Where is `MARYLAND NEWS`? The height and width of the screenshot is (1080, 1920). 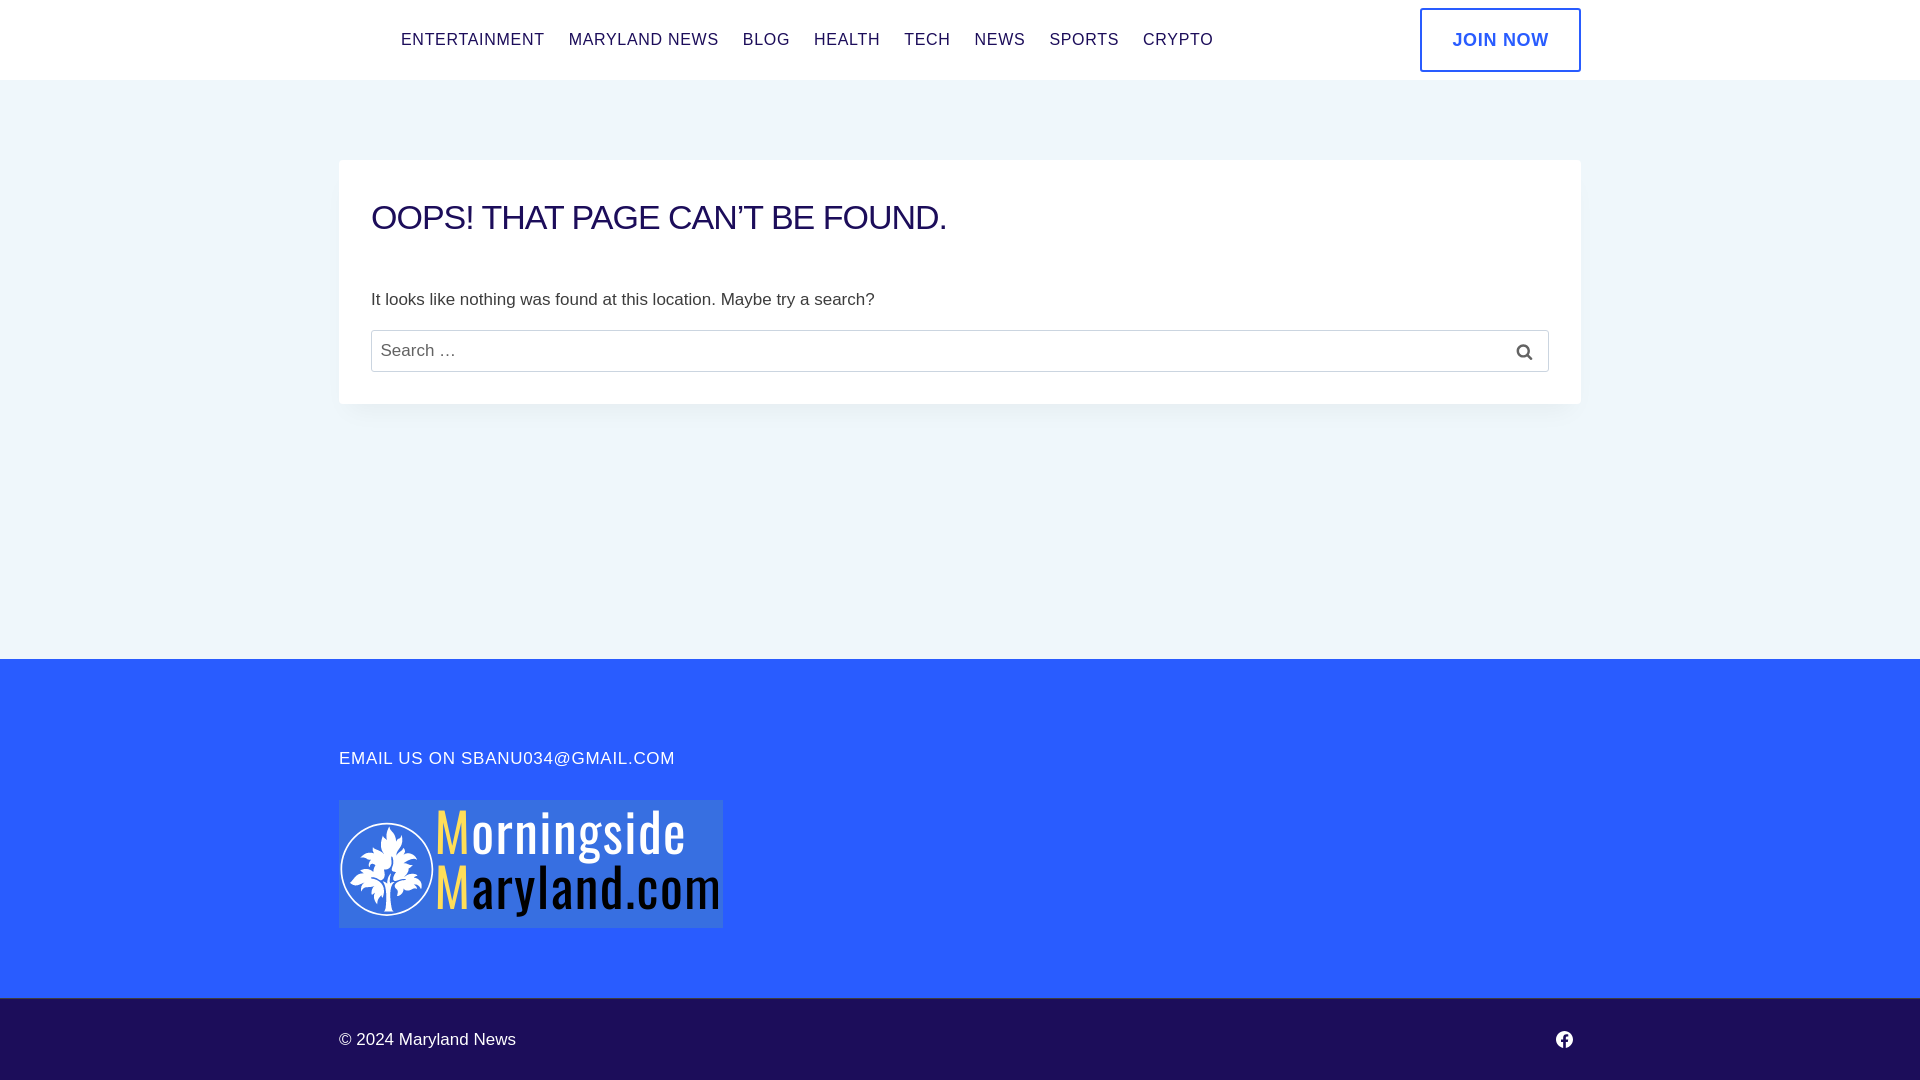 MARYLAND NEWS is located at coordinates (644, 40).